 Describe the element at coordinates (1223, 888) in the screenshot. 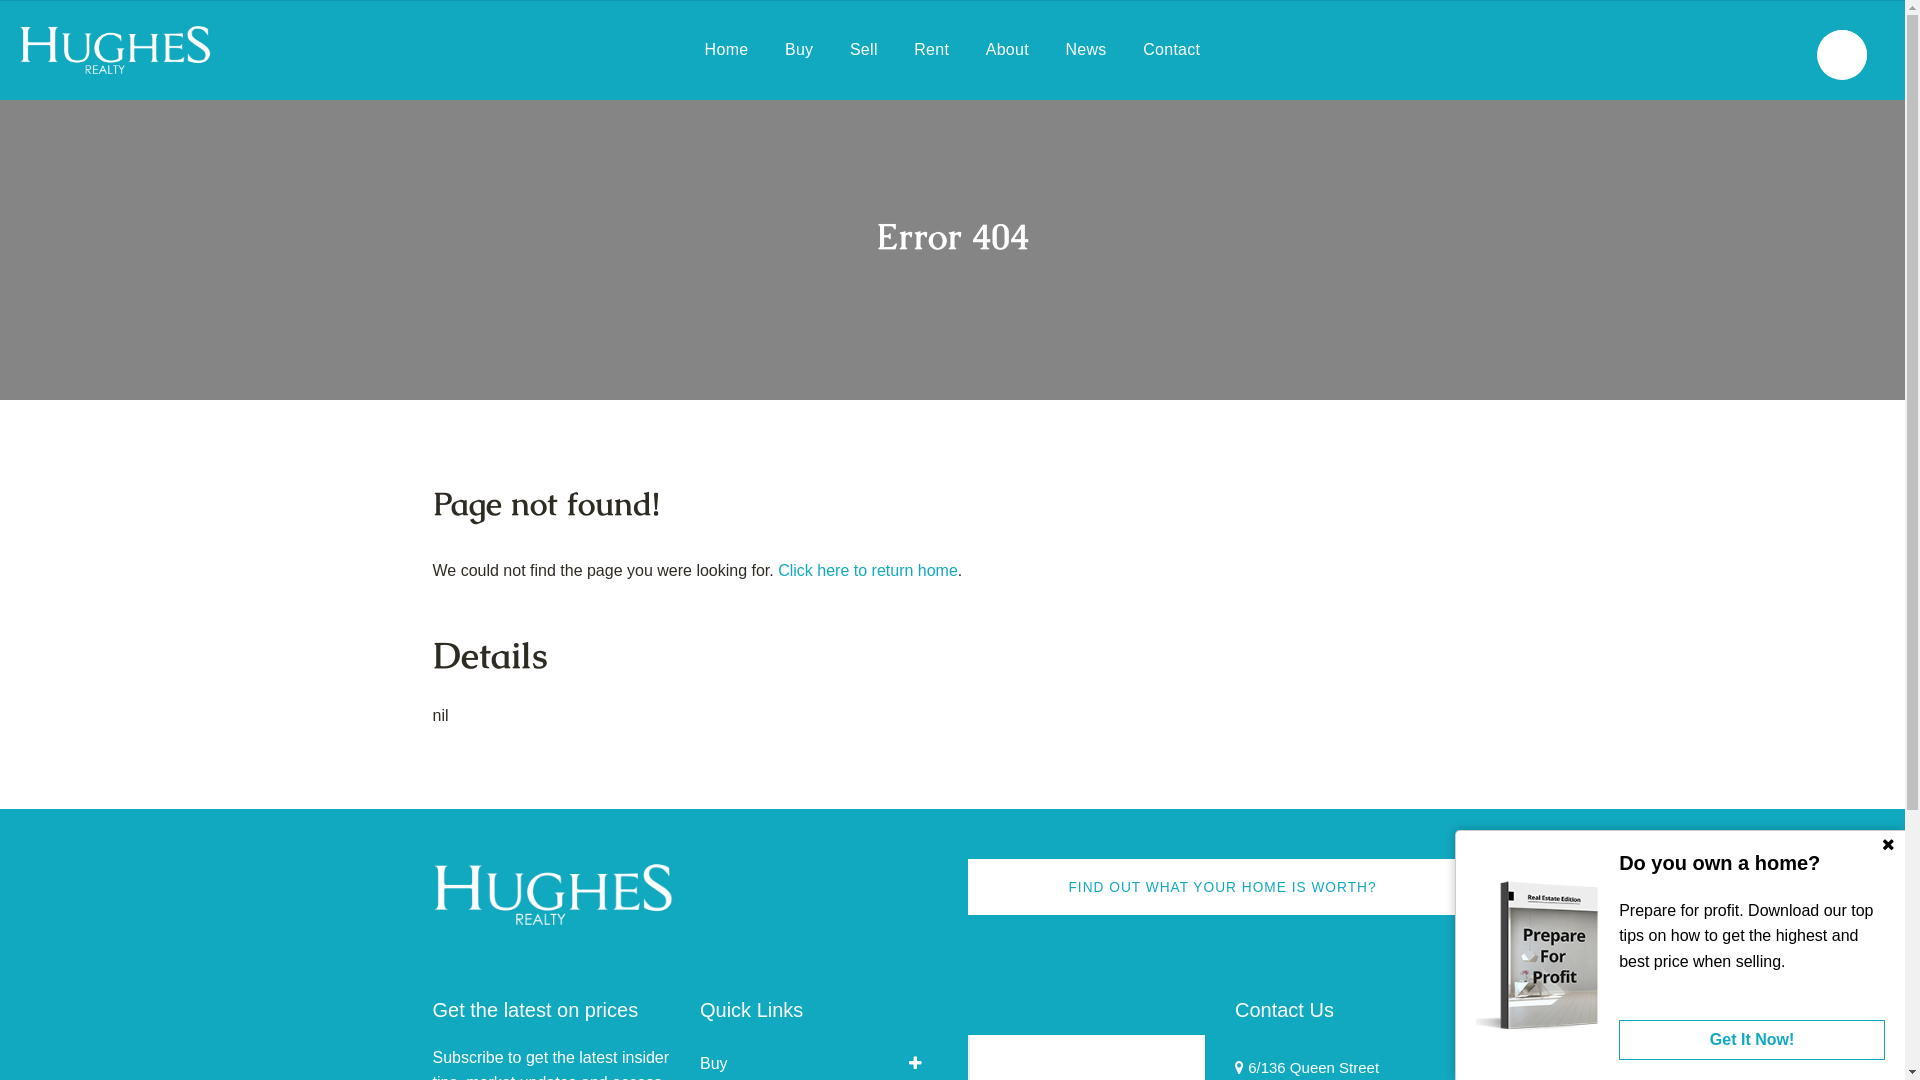

I see `FIND OUT WHAT YOUR HOME IS WORTH?` at that location.